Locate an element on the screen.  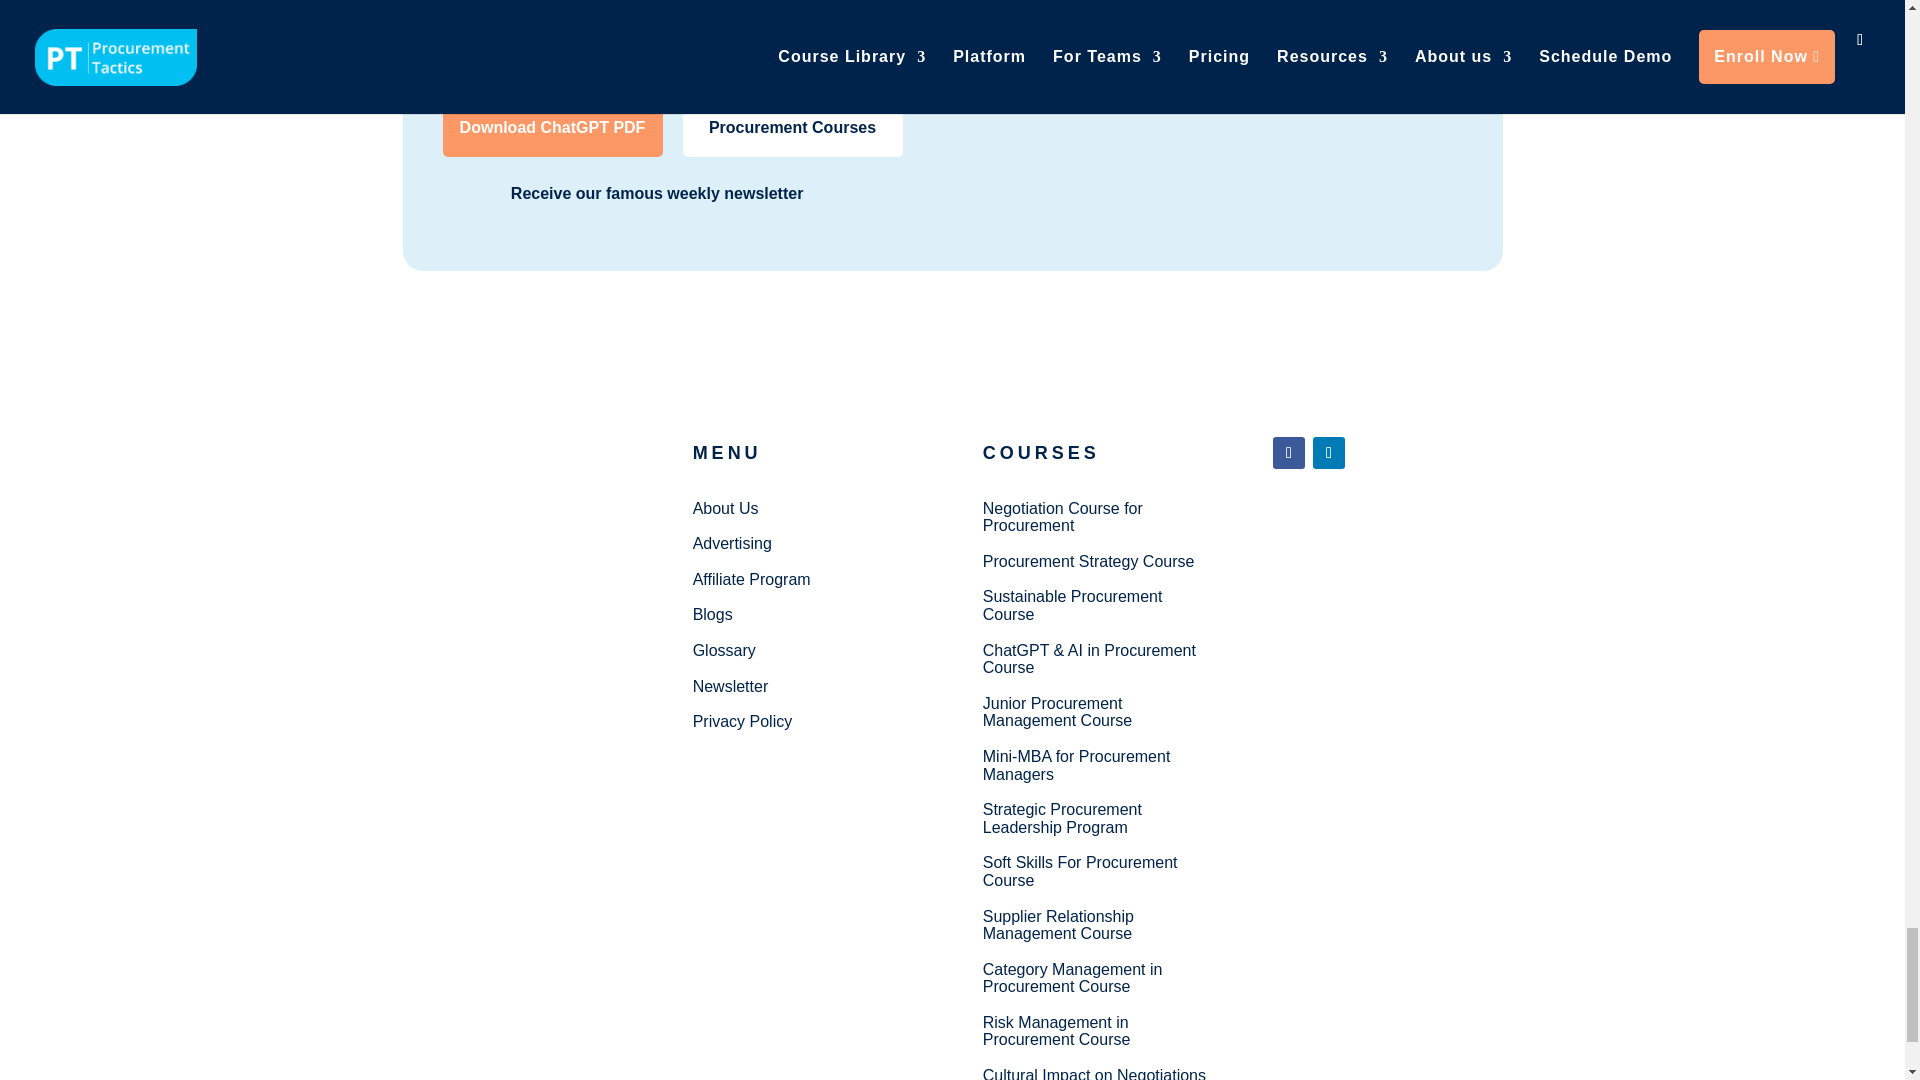
Follow on Facebook is located at coordinates (1288, 452).